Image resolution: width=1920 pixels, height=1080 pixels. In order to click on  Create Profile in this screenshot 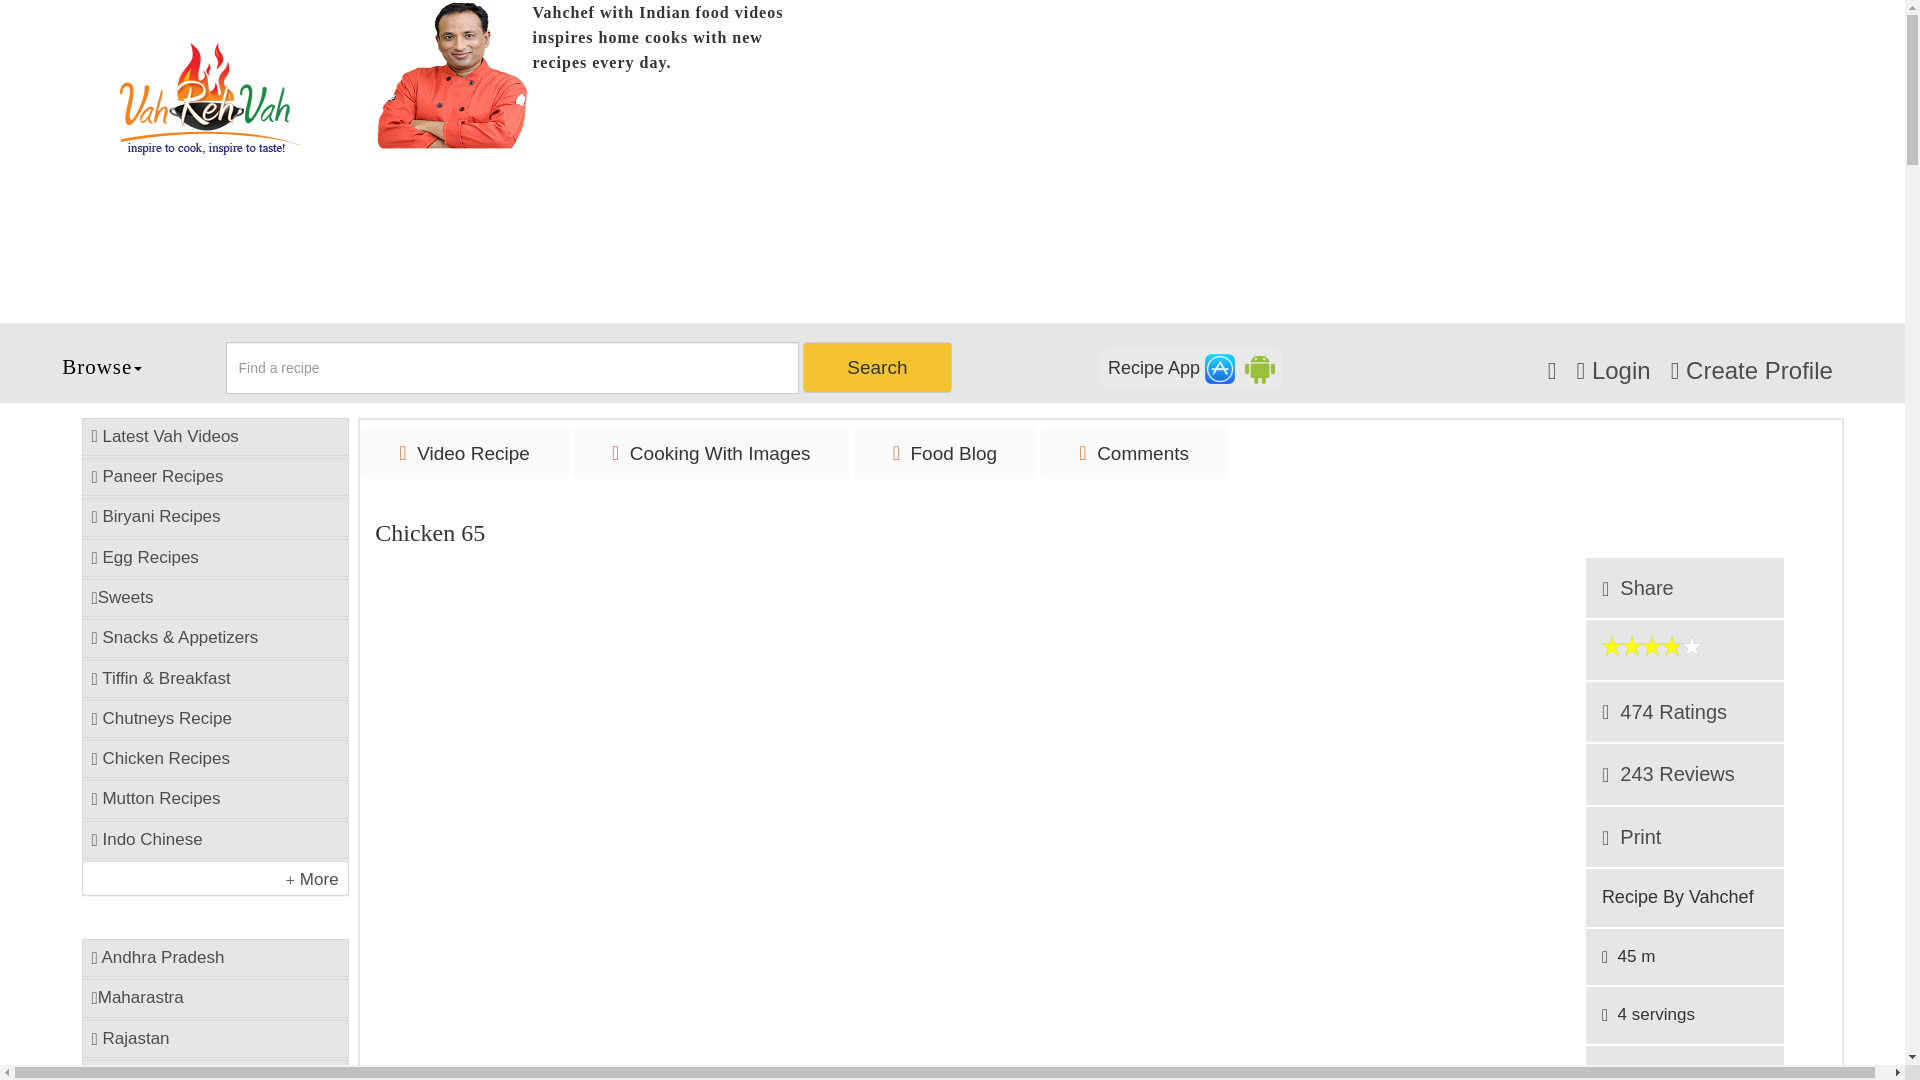, I will do `click(1752, 370)`.